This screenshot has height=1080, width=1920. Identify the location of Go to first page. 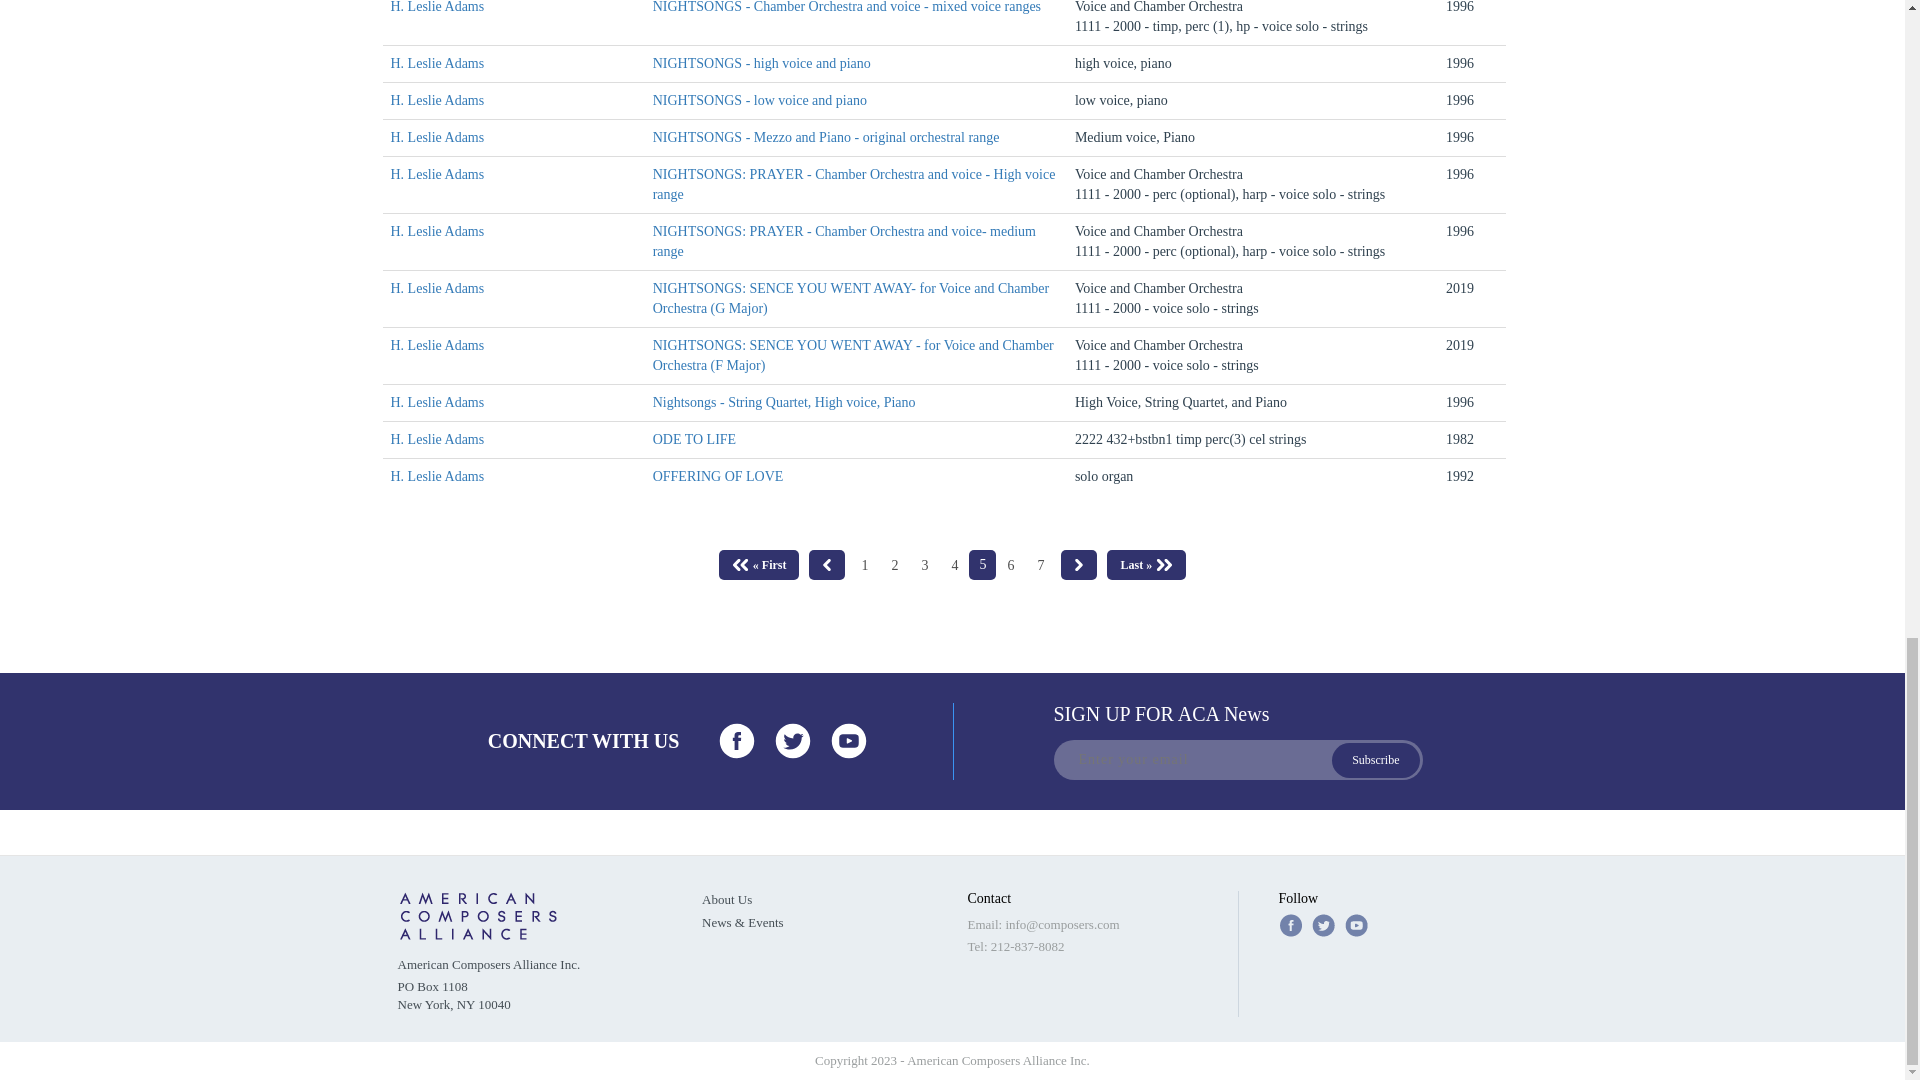
(759, 564).